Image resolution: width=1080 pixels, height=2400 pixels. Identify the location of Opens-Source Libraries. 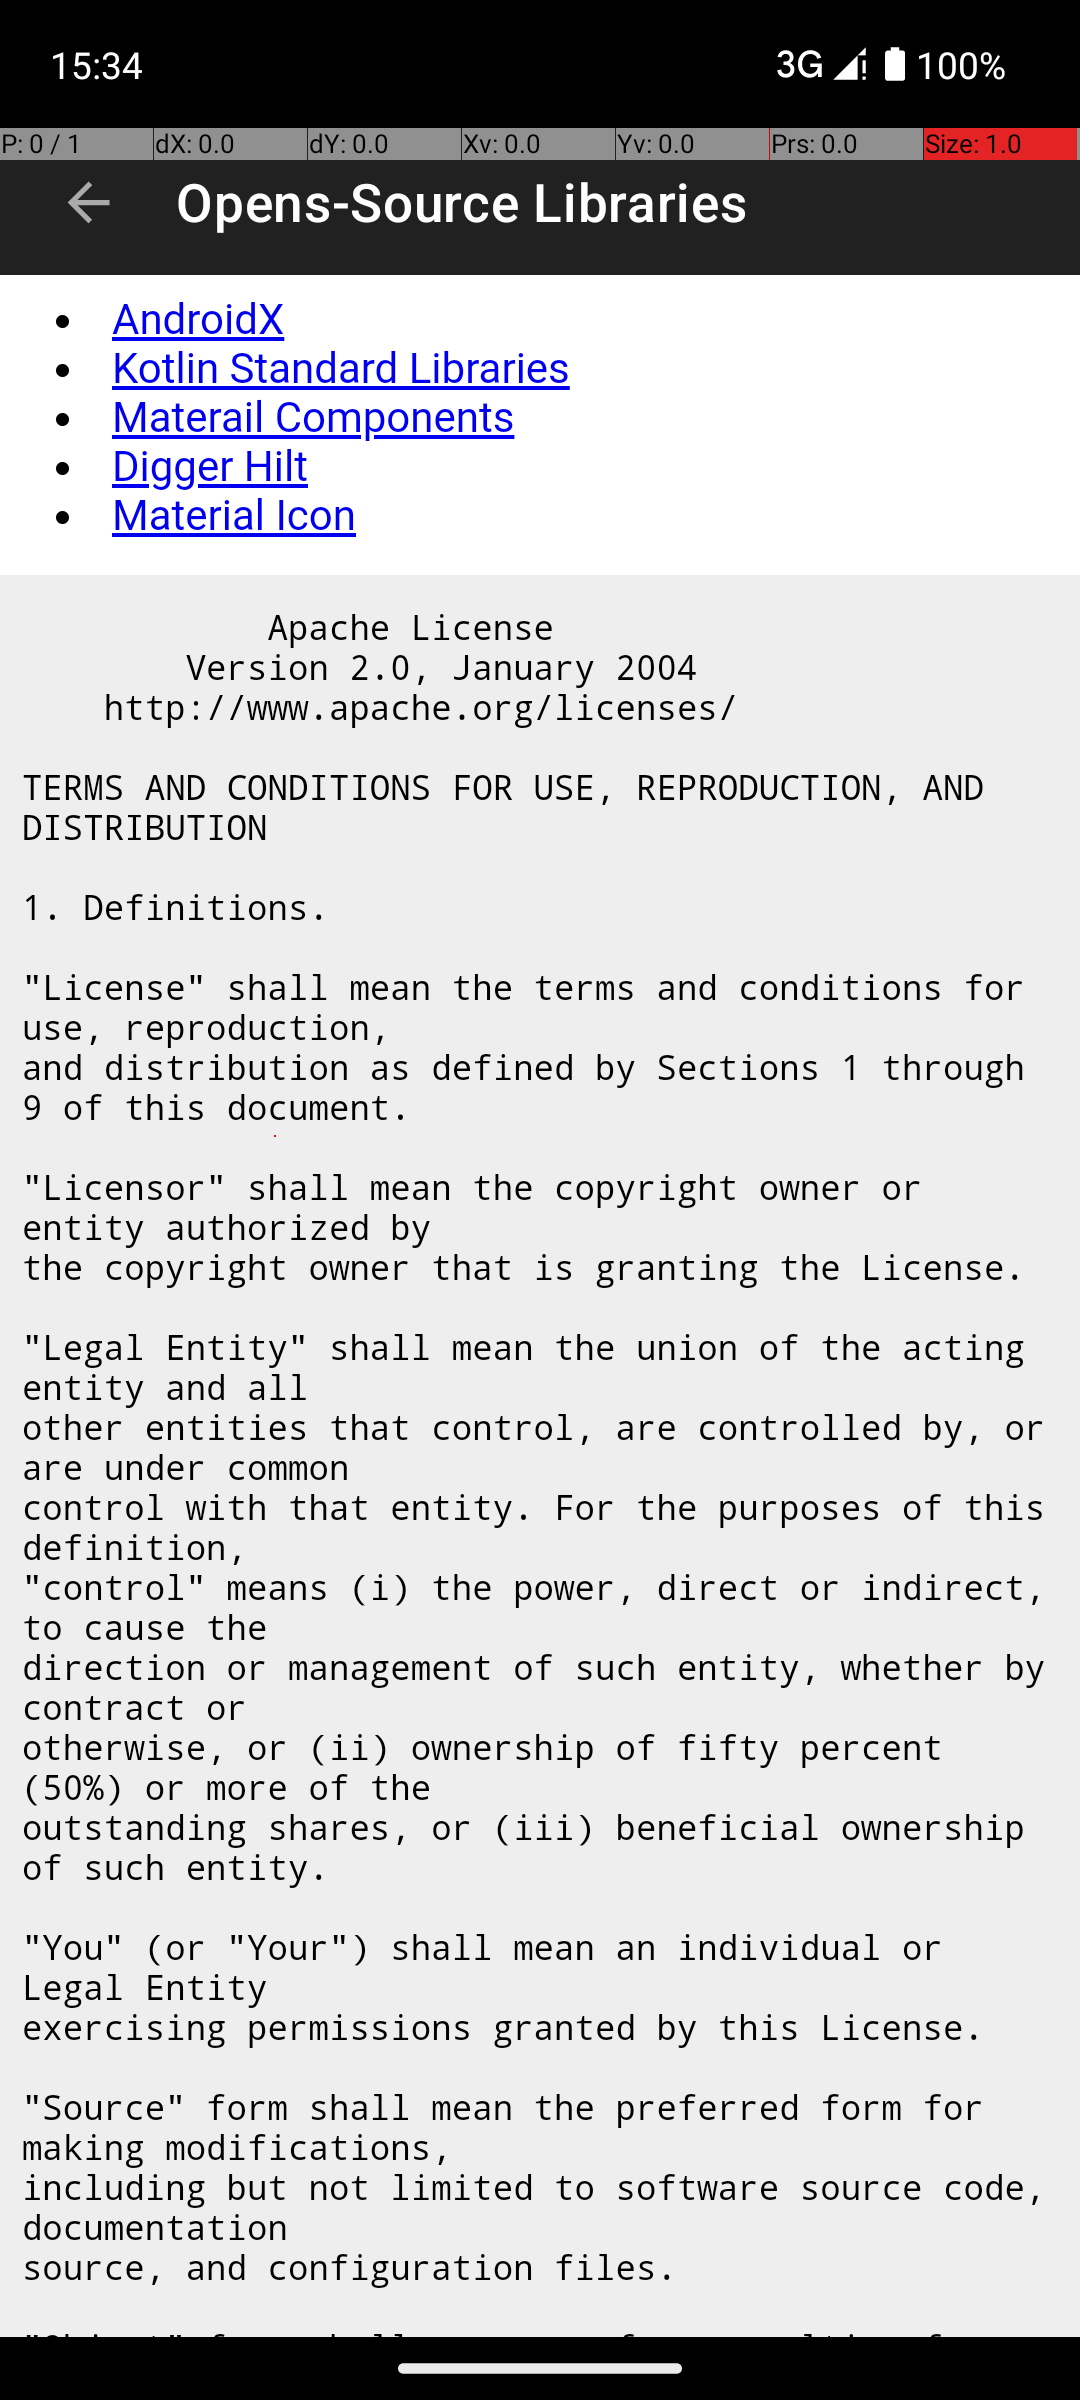
(462, 202).